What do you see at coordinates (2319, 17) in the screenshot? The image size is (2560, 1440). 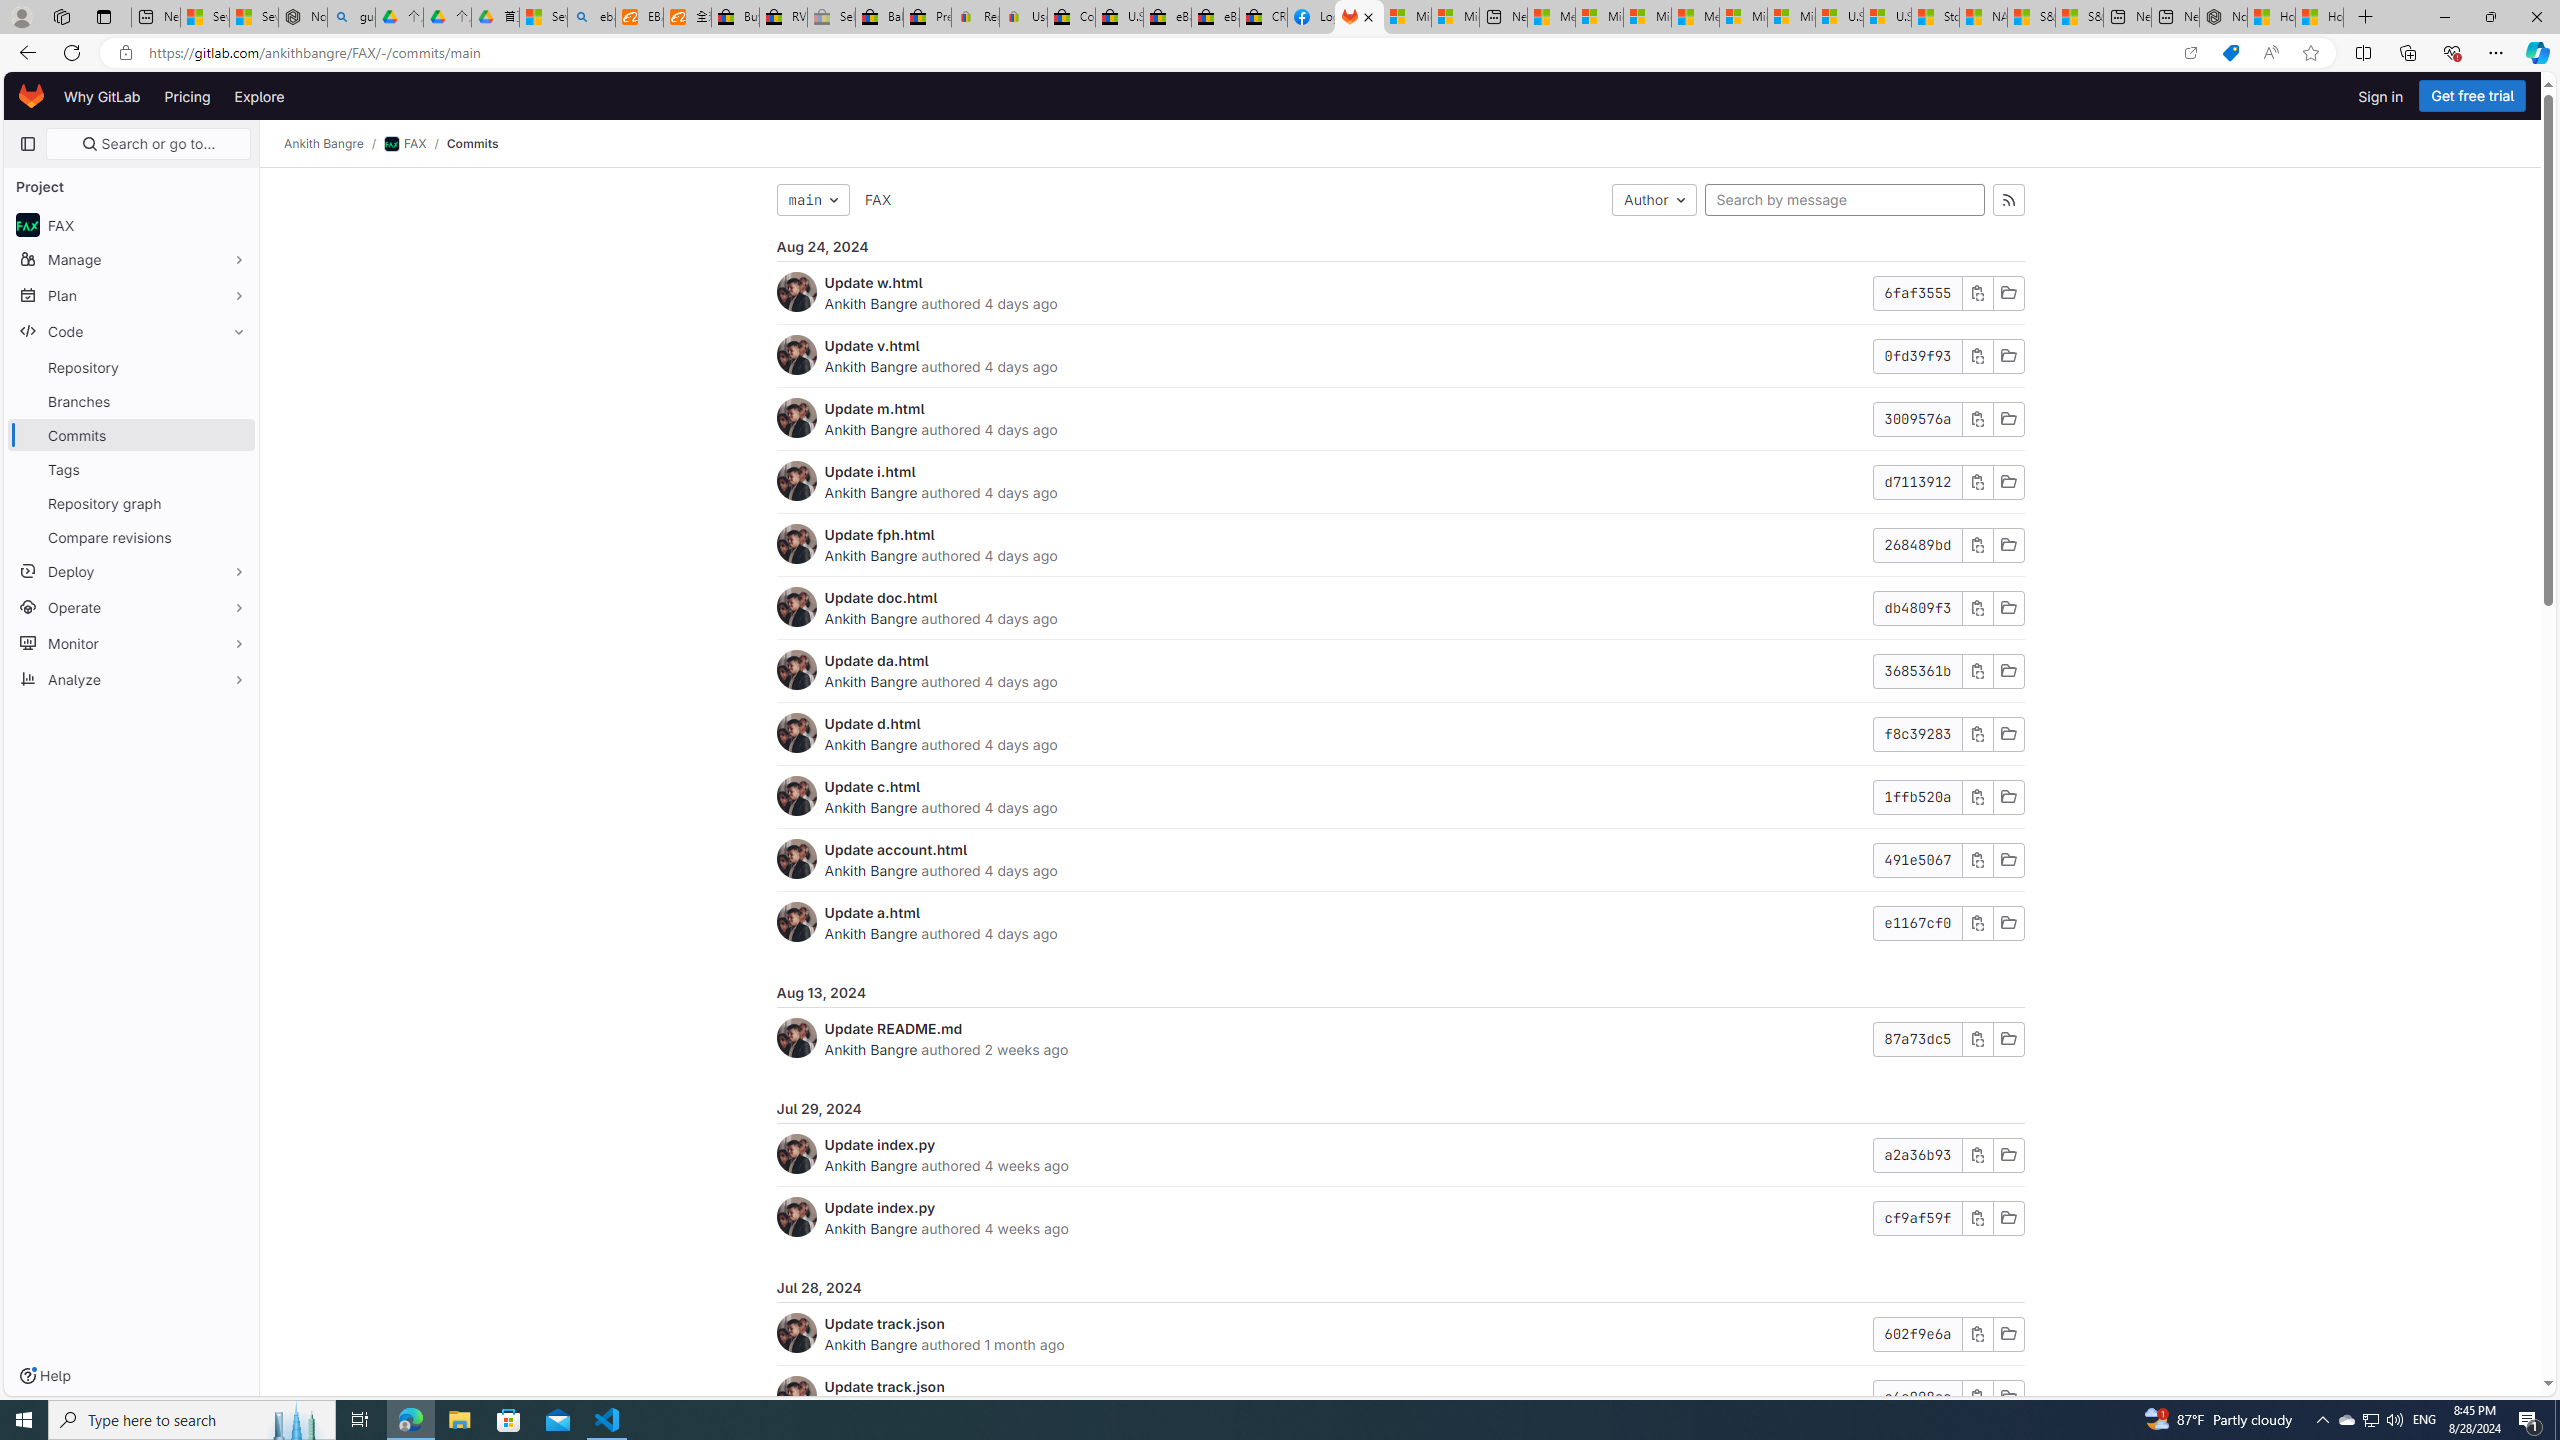 I see `How to Use a Monitor With Your Closed Laptop` at bounding box center [2319, 17].